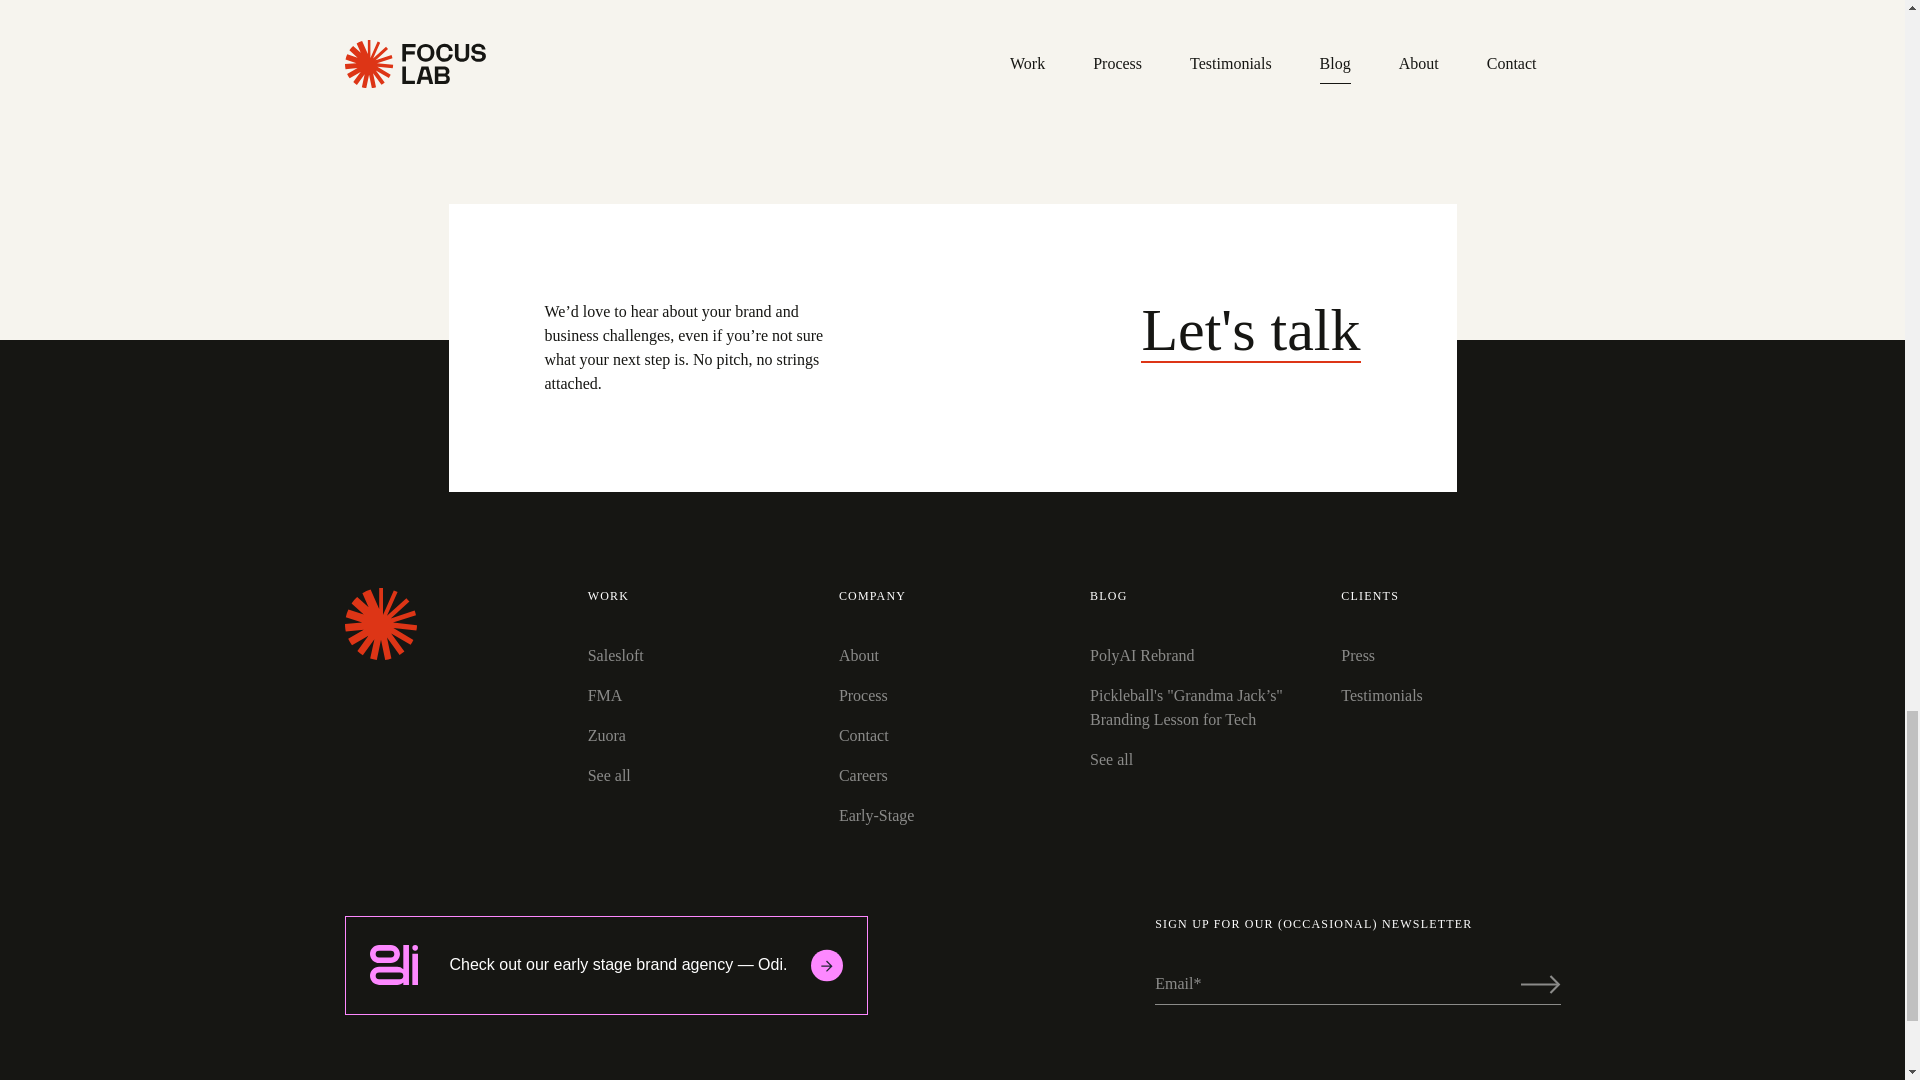 This screenshot has width=1920, height=1080. Describe the element at coordinates (1540, 984) in the screenshot. I see `Let's talk` at that location.